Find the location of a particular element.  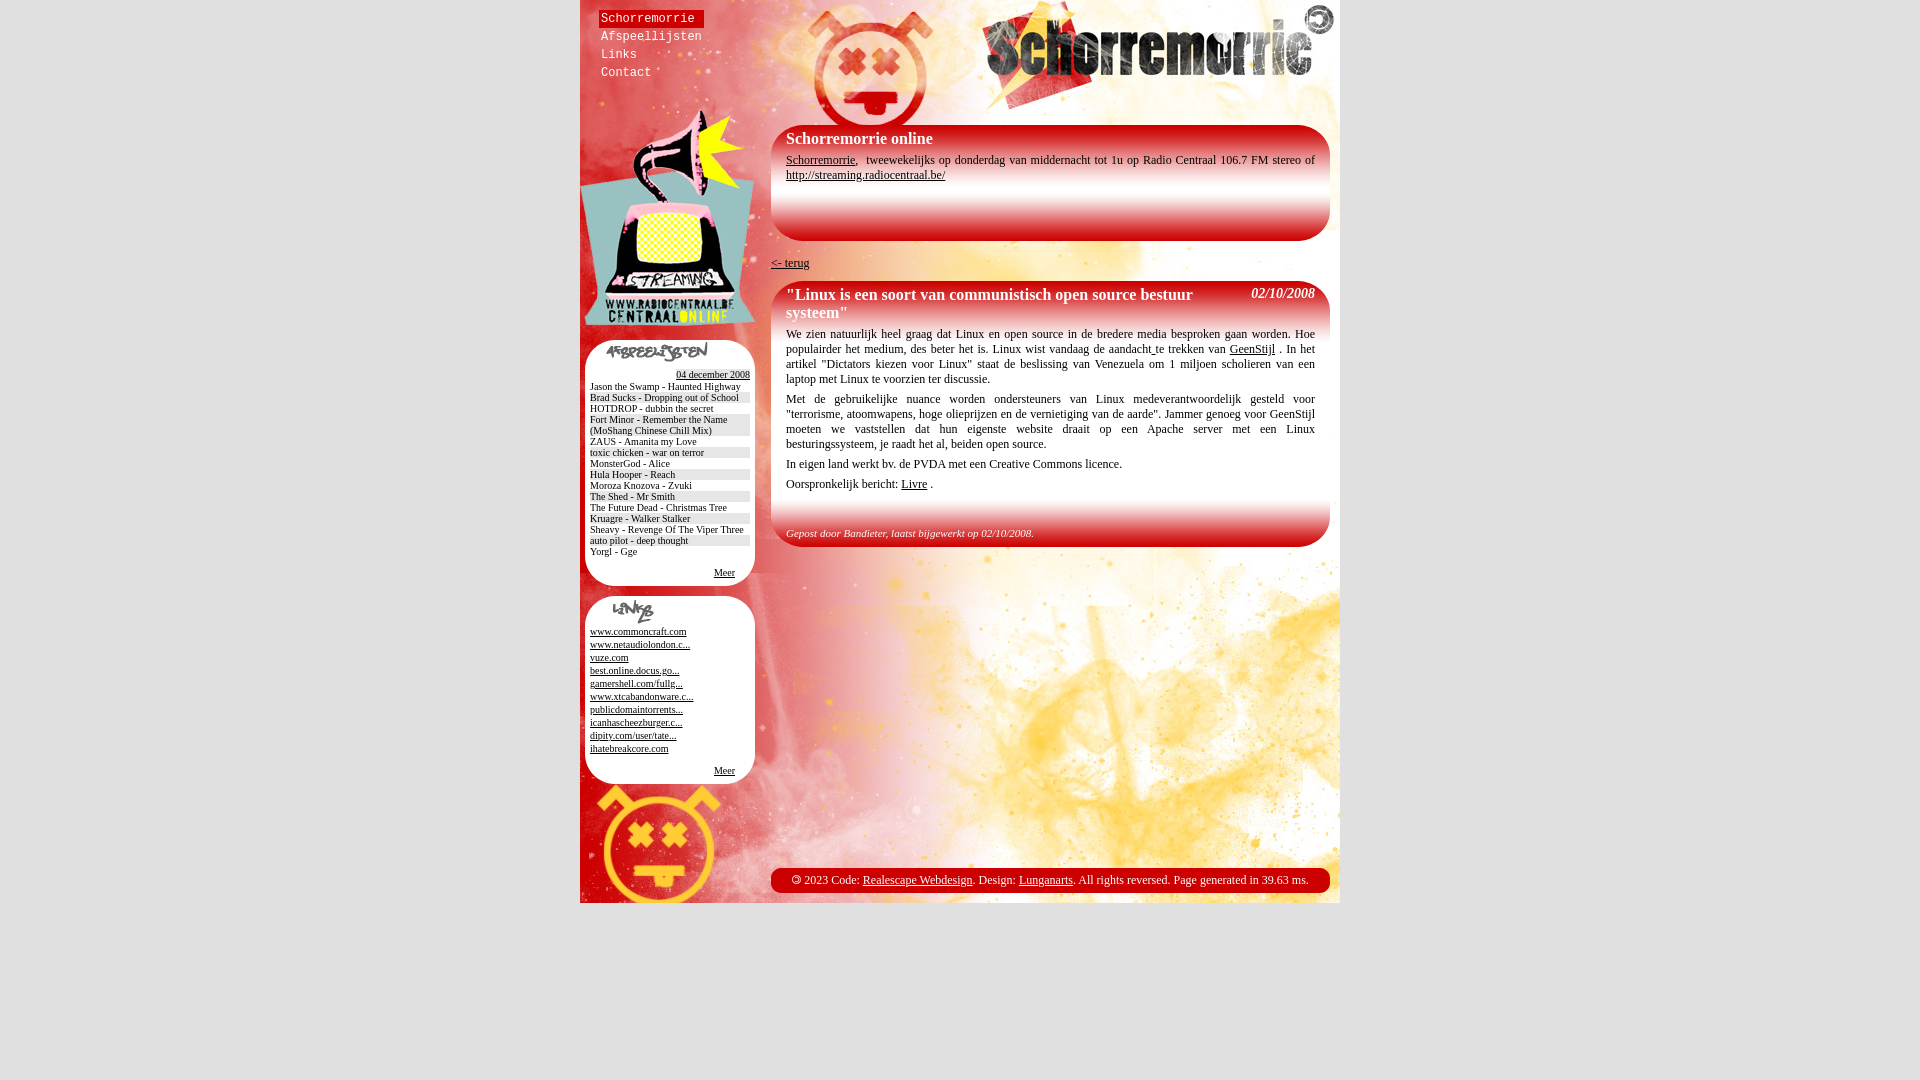

Meer is located at coordinates (724, 770).